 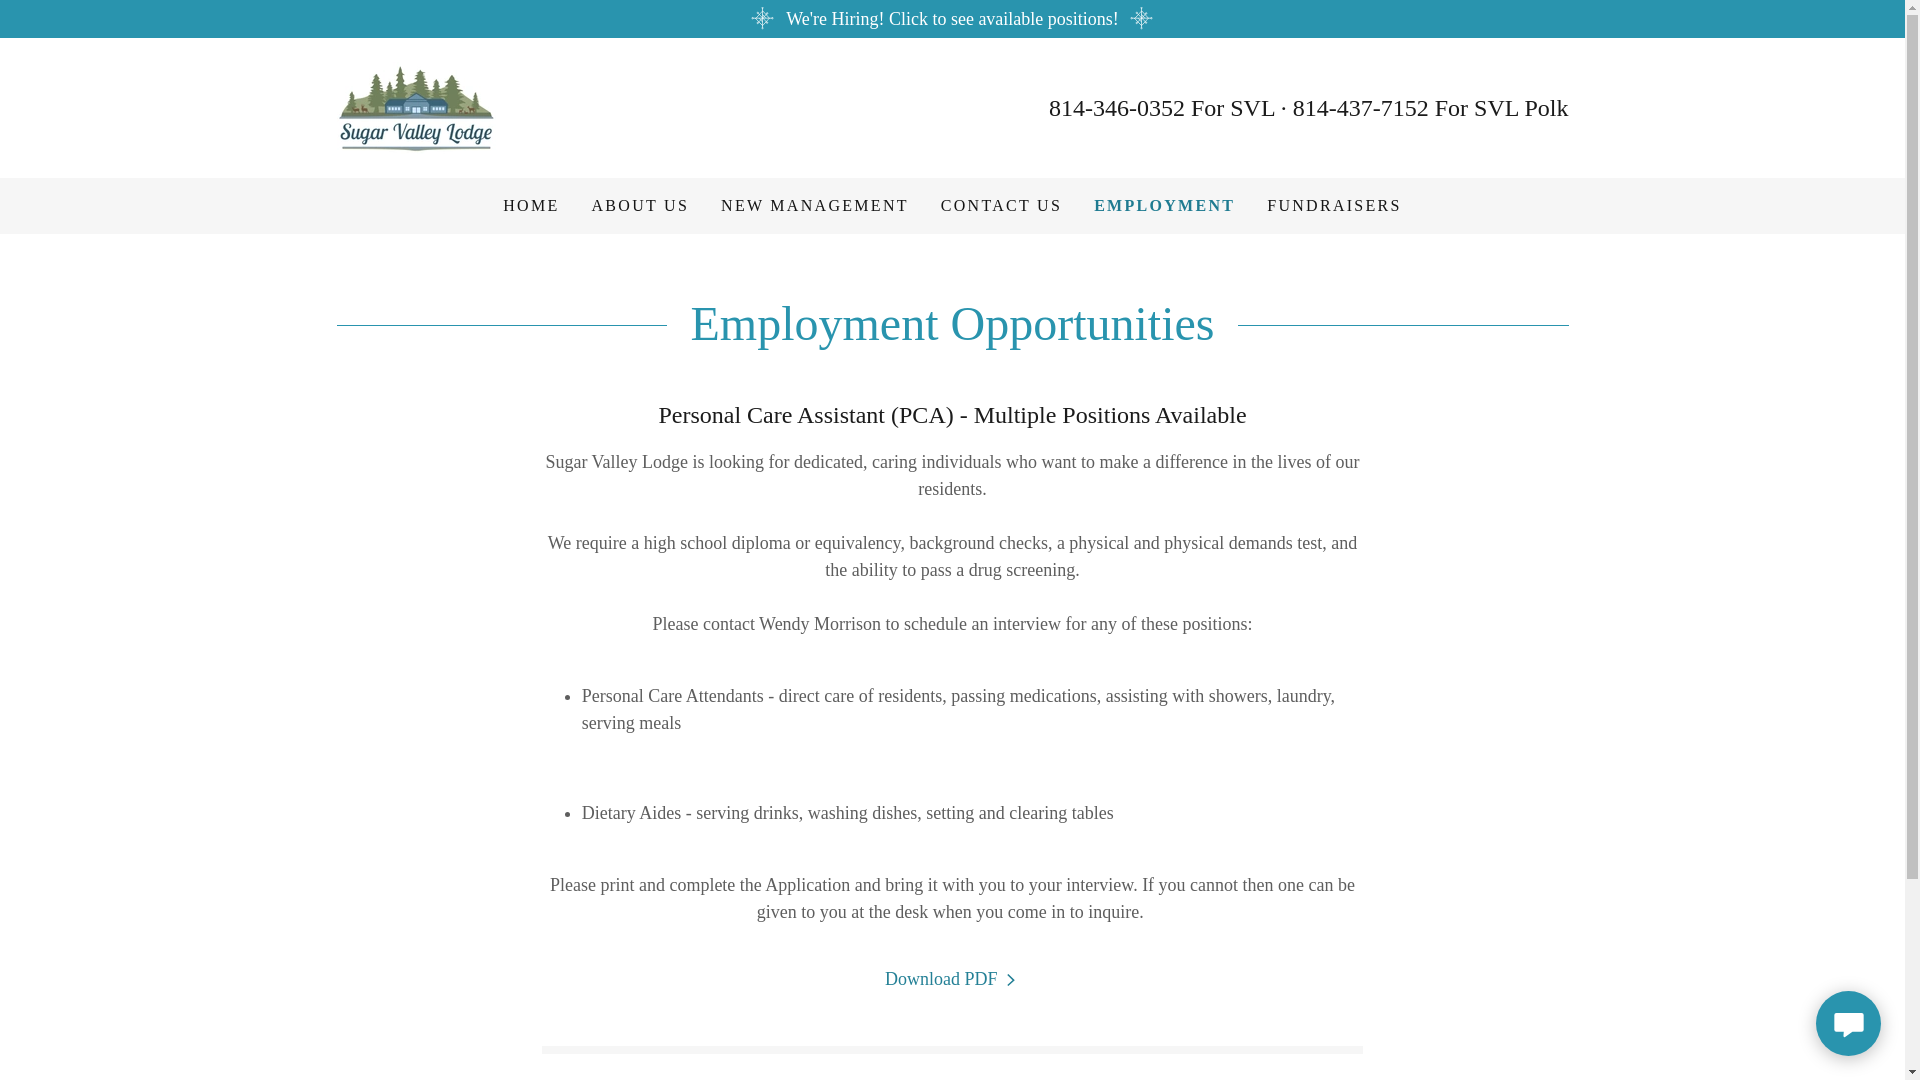 What do you see at coordinates (1001, 205) in the screenshot?
I see `CONTACT US` at bounding box center [1001, 205].